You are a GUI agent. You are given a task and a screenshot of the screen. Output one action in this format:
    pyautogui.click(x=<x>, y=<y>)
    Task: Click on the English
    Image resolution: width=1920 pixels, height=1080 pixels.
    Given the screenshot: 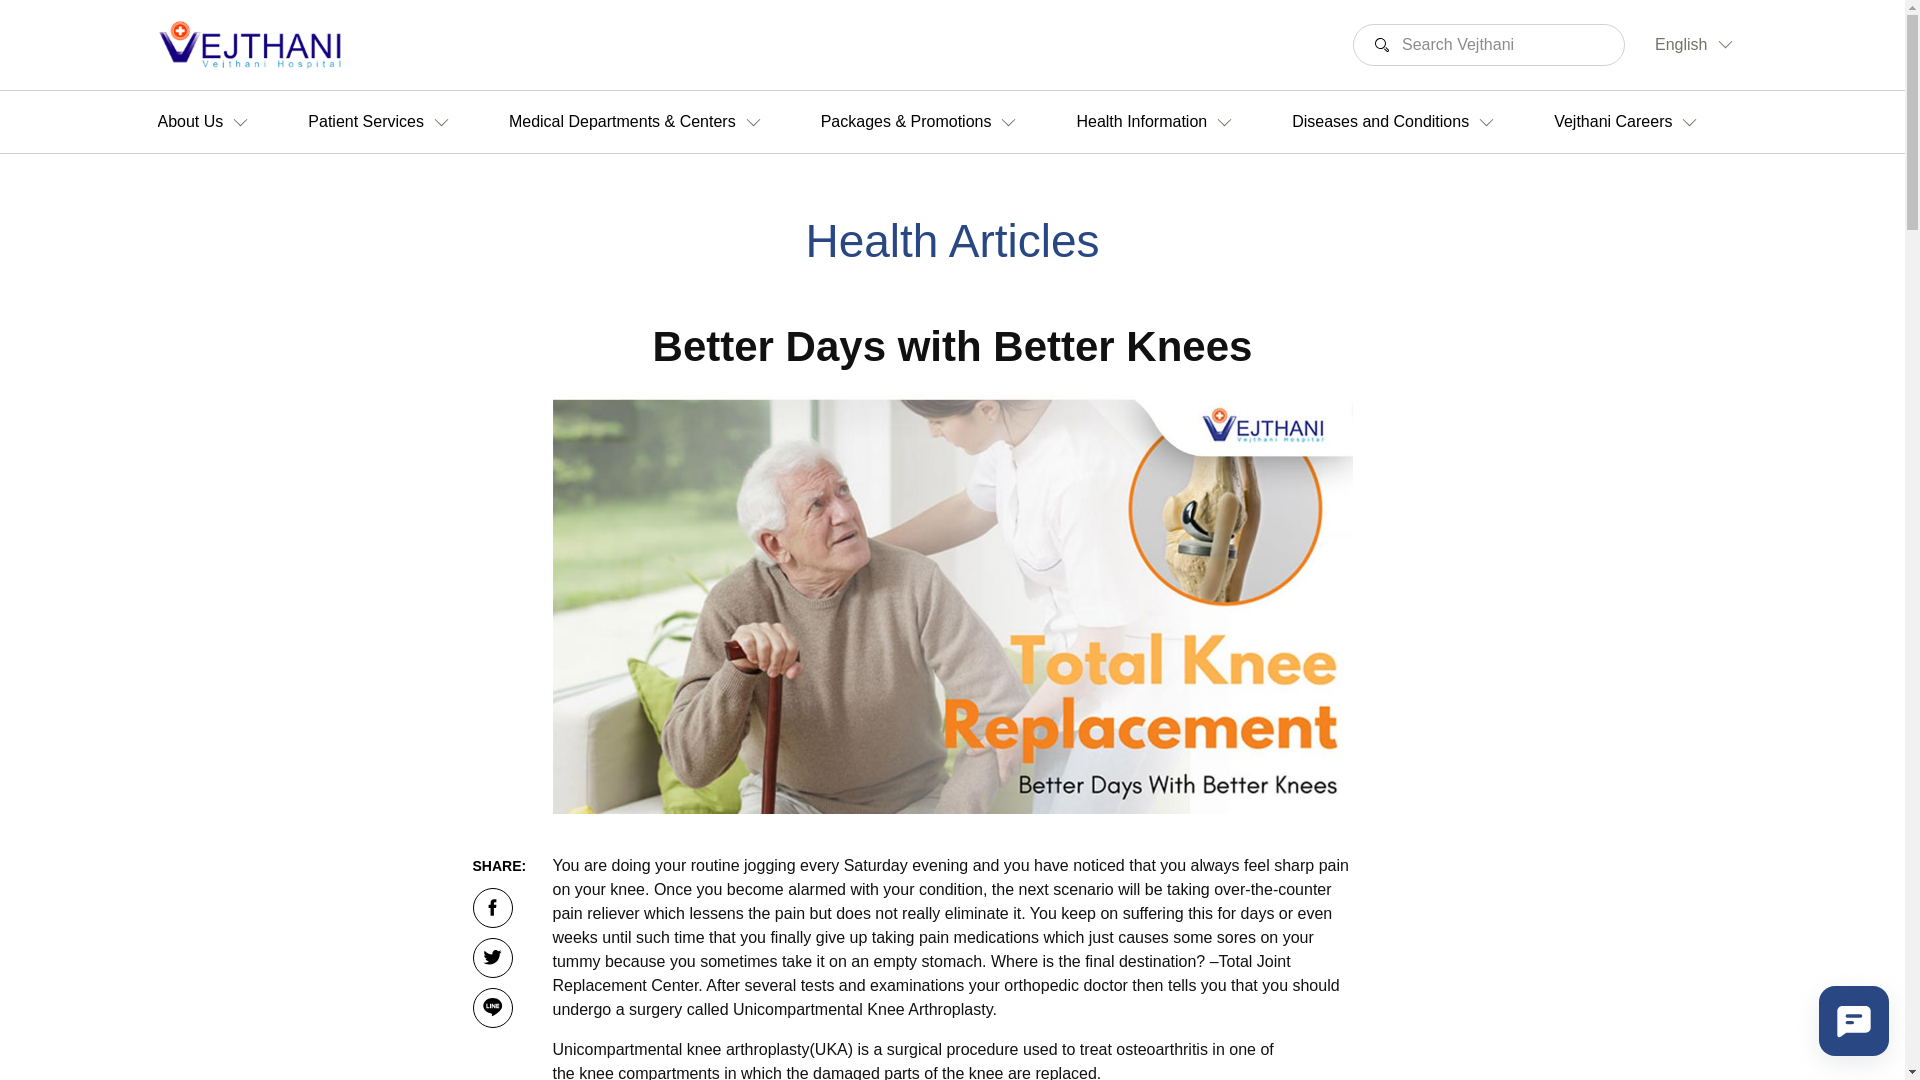 What is the action you would take?
    pyautogui.click(x=1680, y=44)
    